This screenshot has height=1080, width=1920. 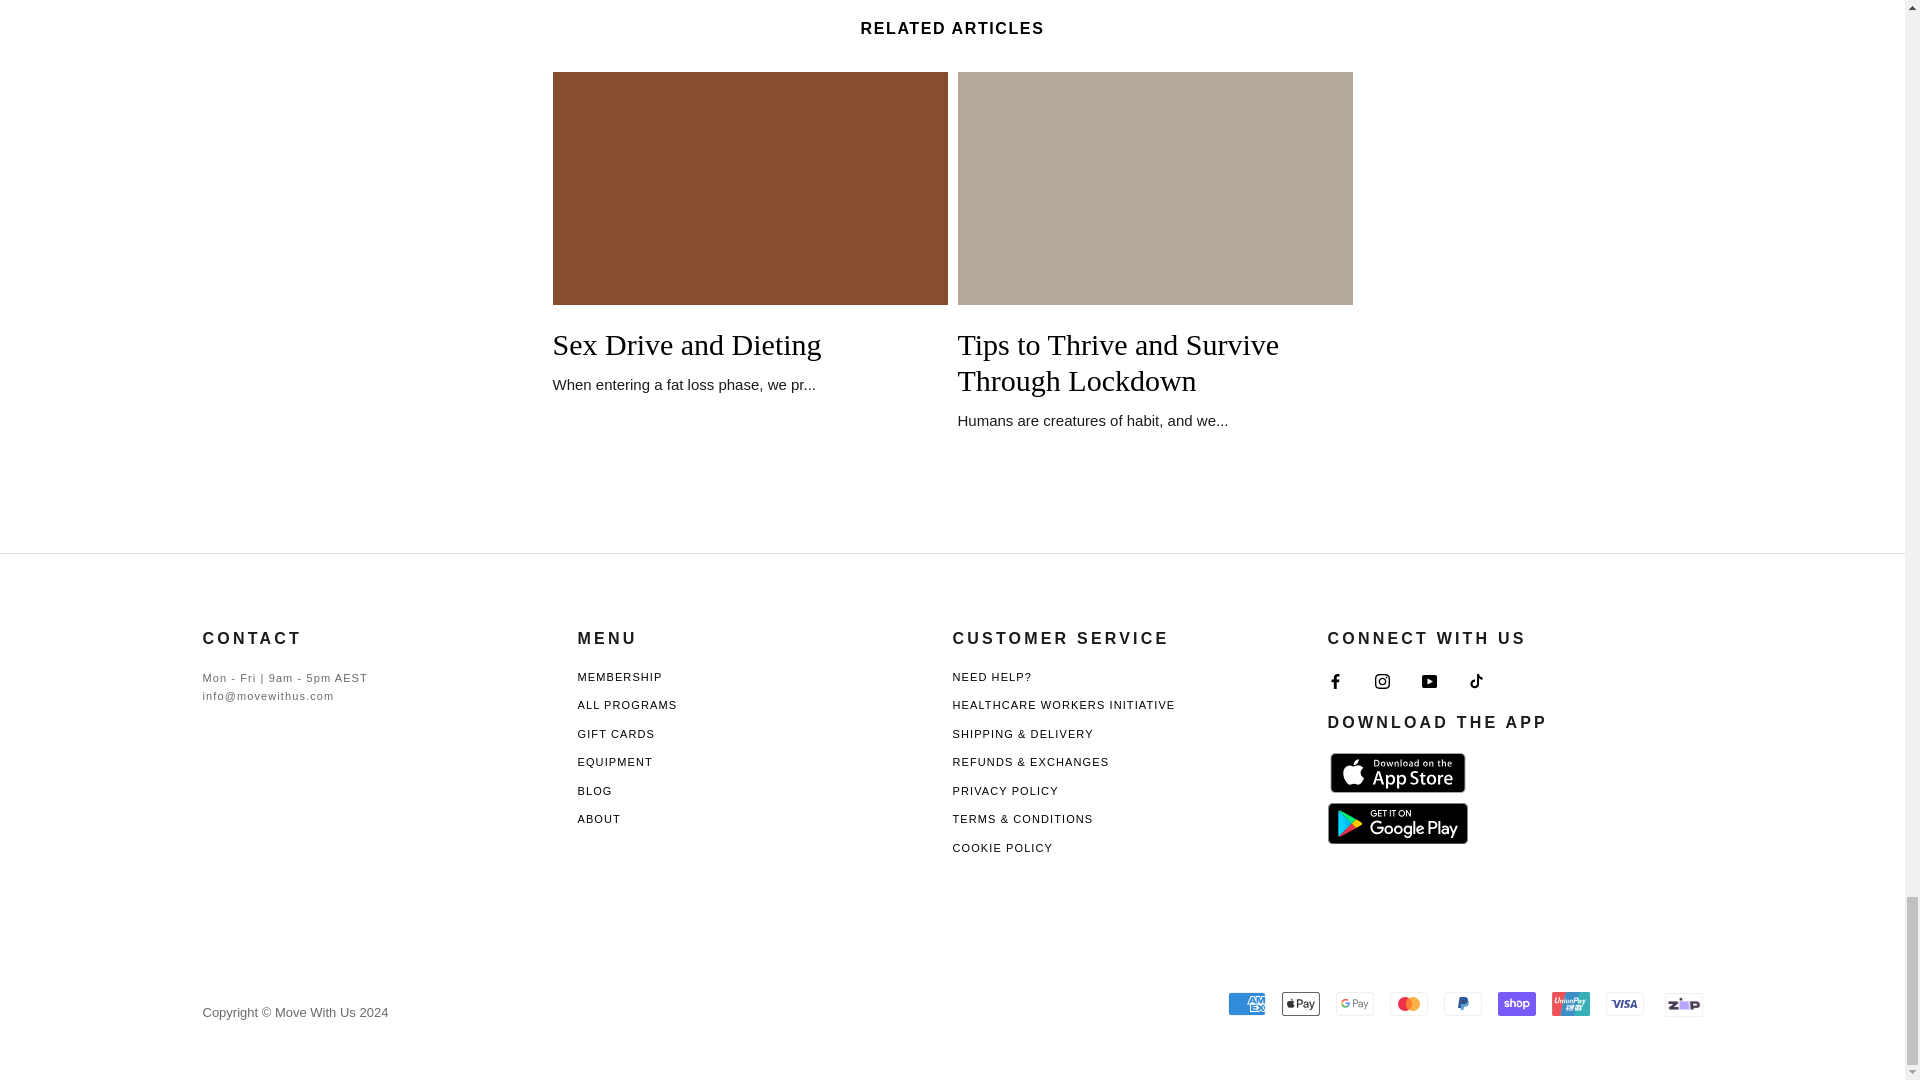 I want to click on American Express, so click(x=1246, y=1004).